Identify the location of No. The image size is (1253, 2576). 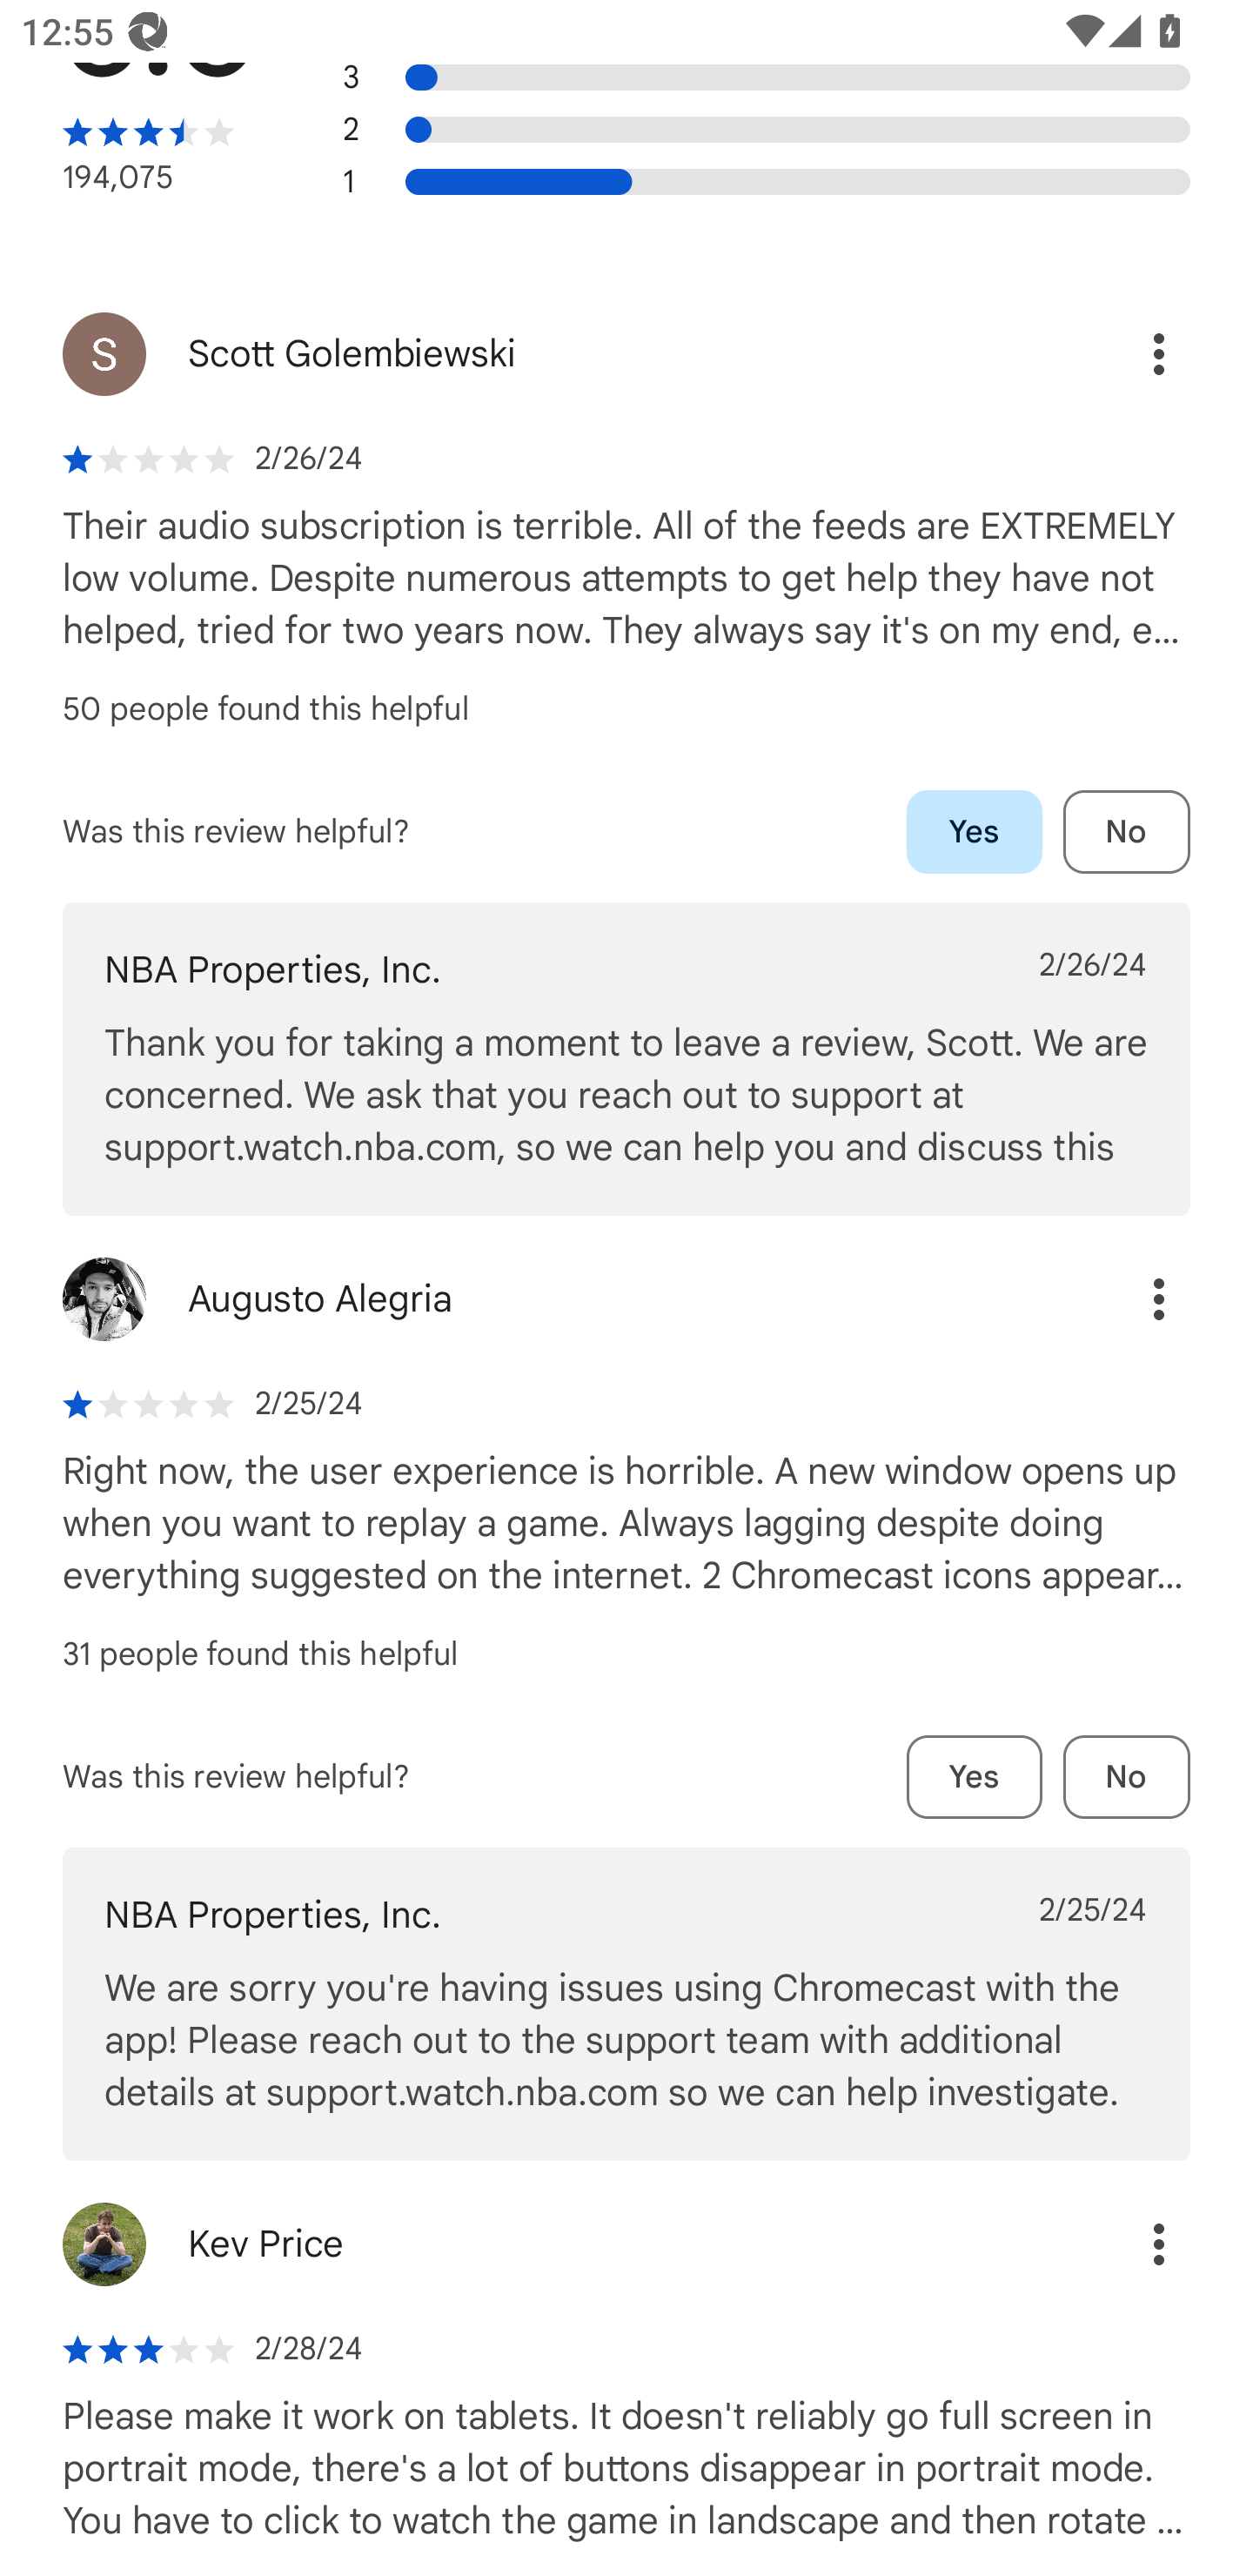
(1127, 832).